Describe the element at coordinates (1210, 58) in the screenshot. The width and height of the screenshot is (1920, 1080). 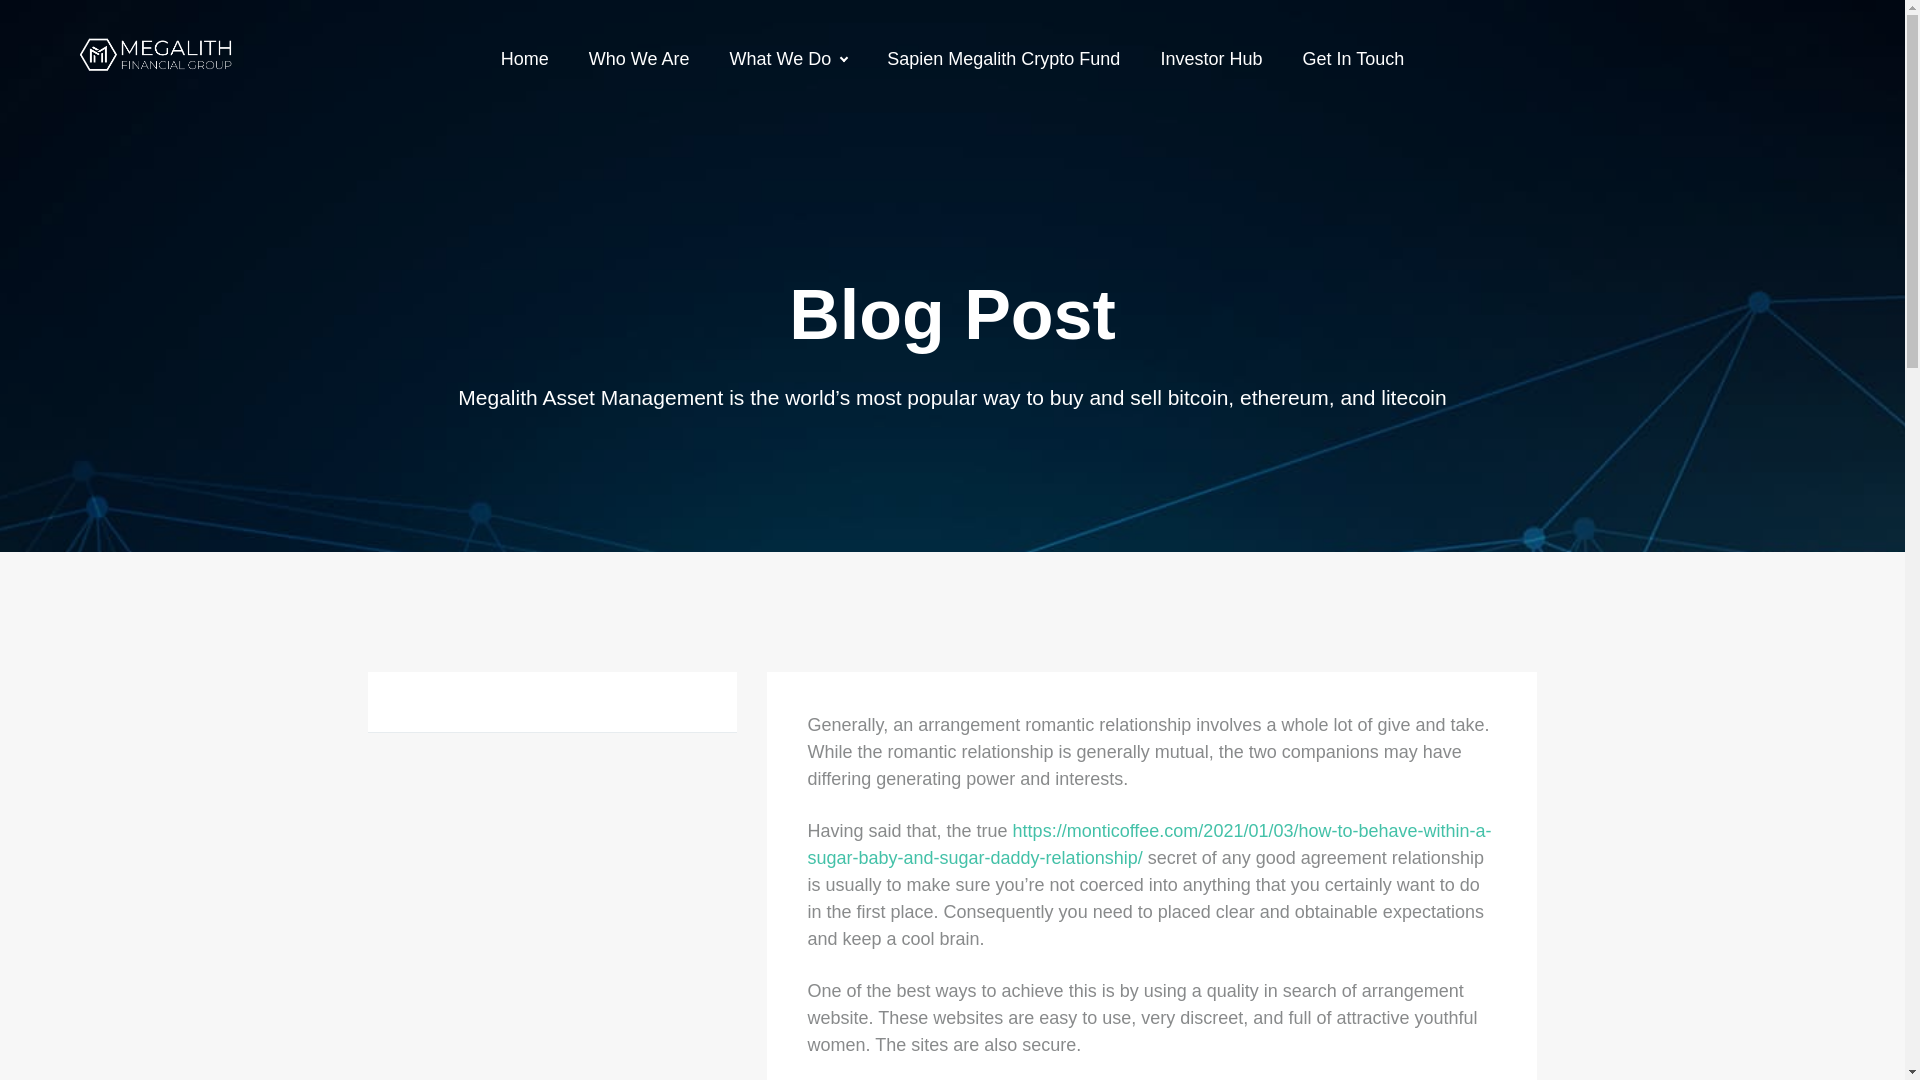
I see `Investor Hub` at that location.